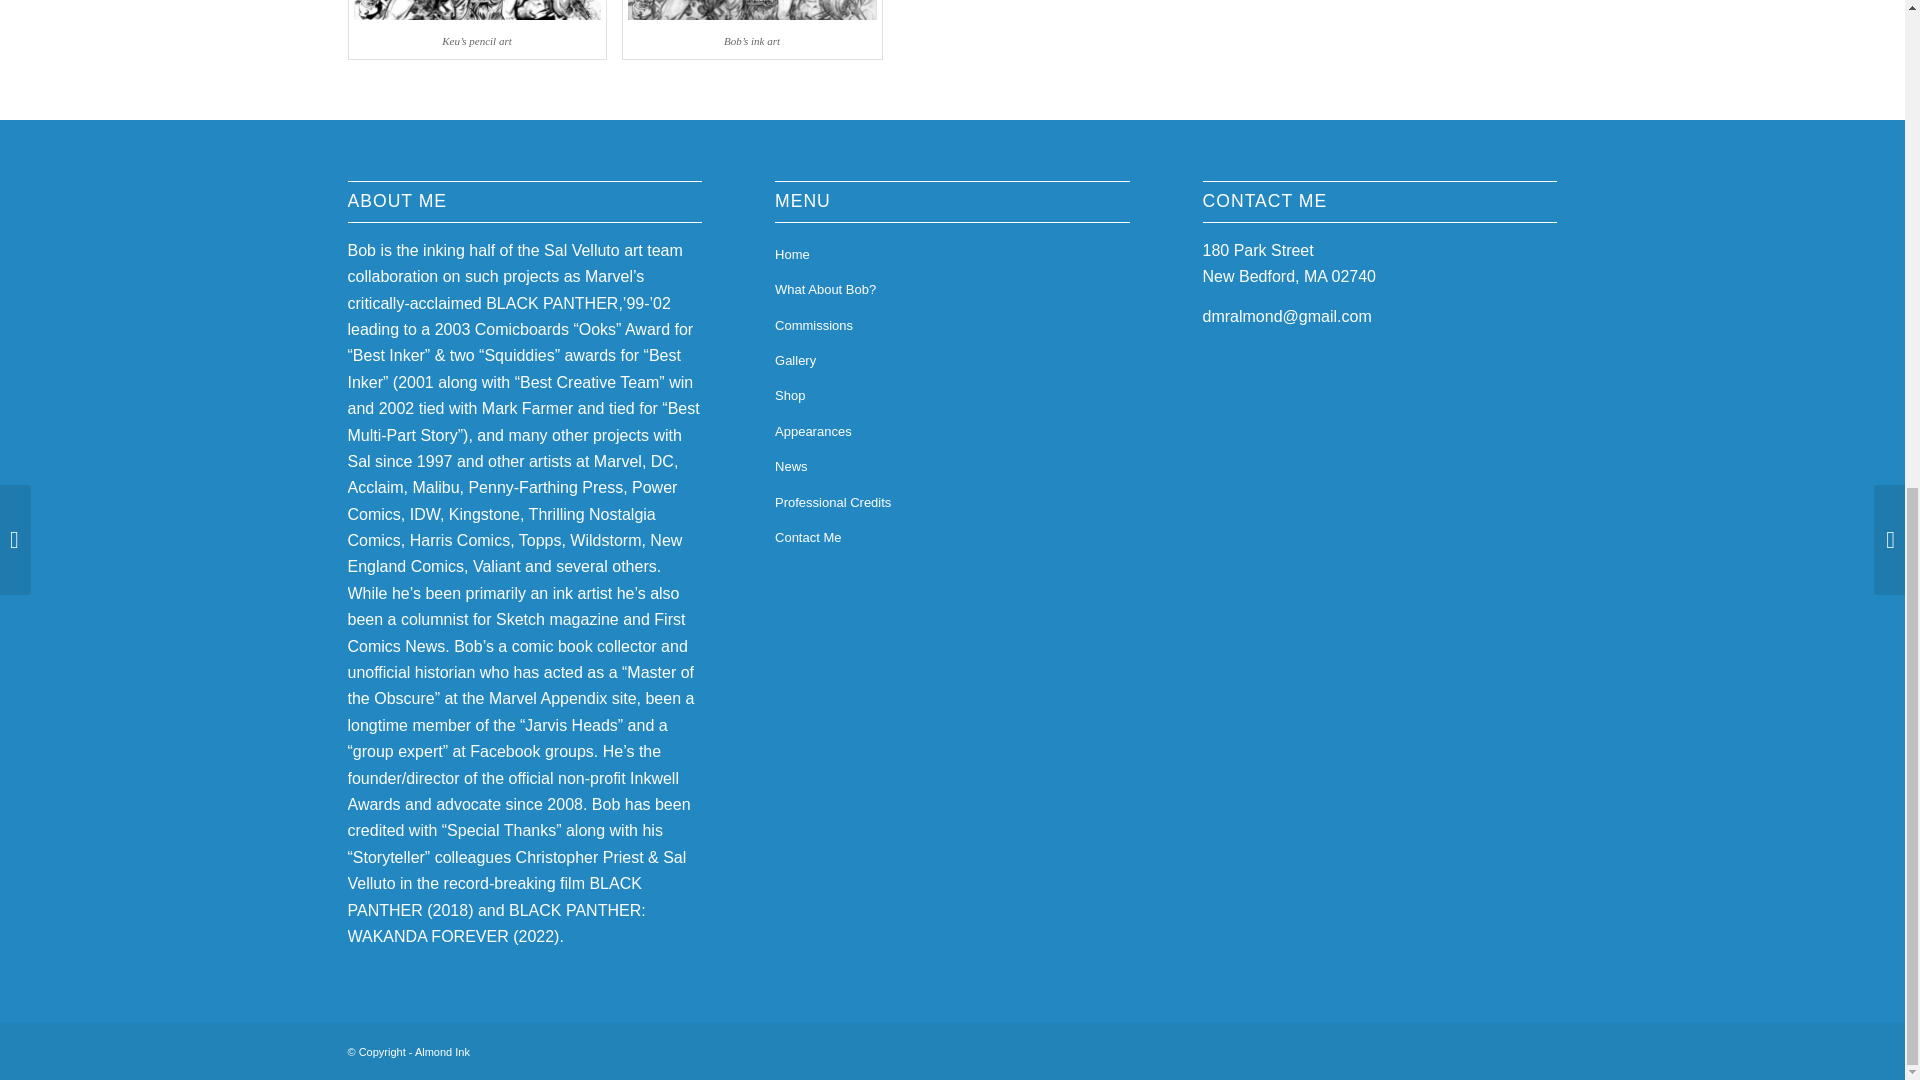  Describe the element at coordinates (952, 290) in the screenshot. I see `What About Bob?` at that location.